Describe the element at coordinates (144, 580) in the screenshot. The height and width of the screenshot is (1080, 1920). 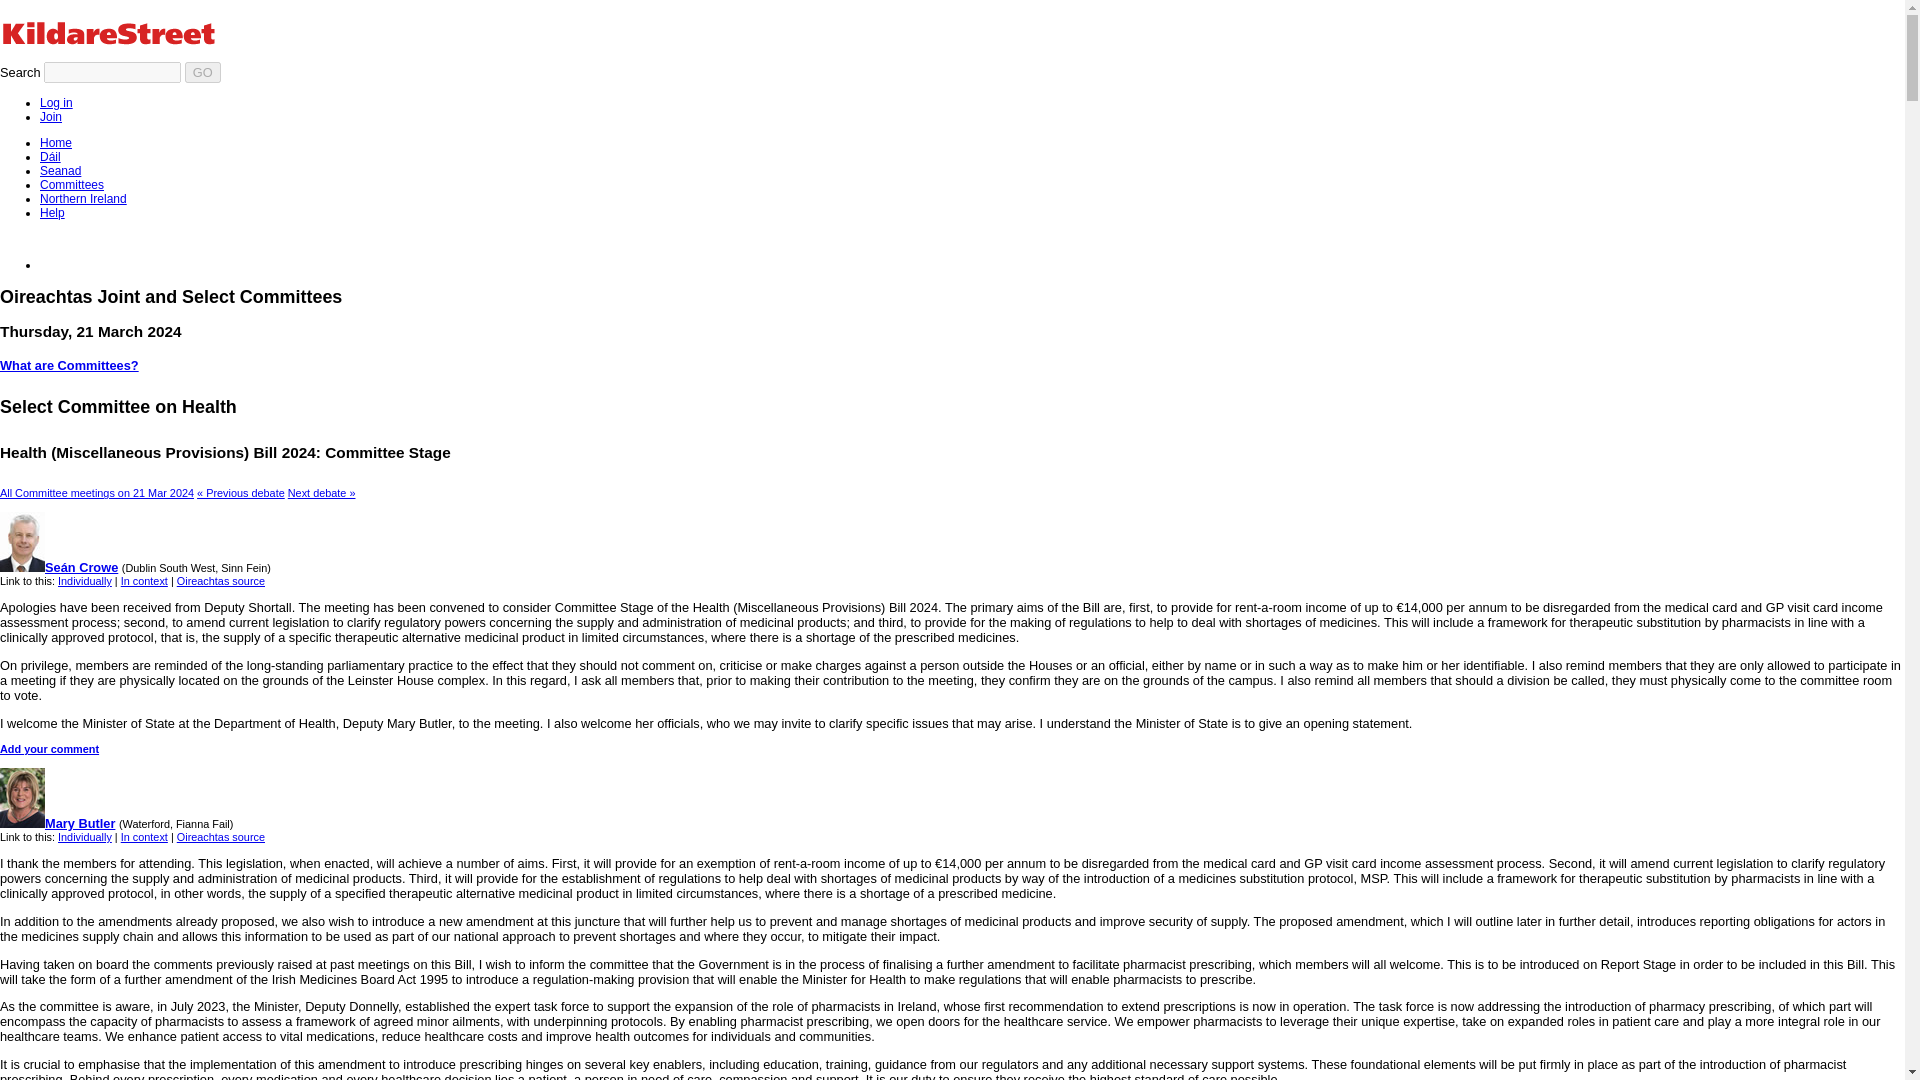
I see `In context` at that location.